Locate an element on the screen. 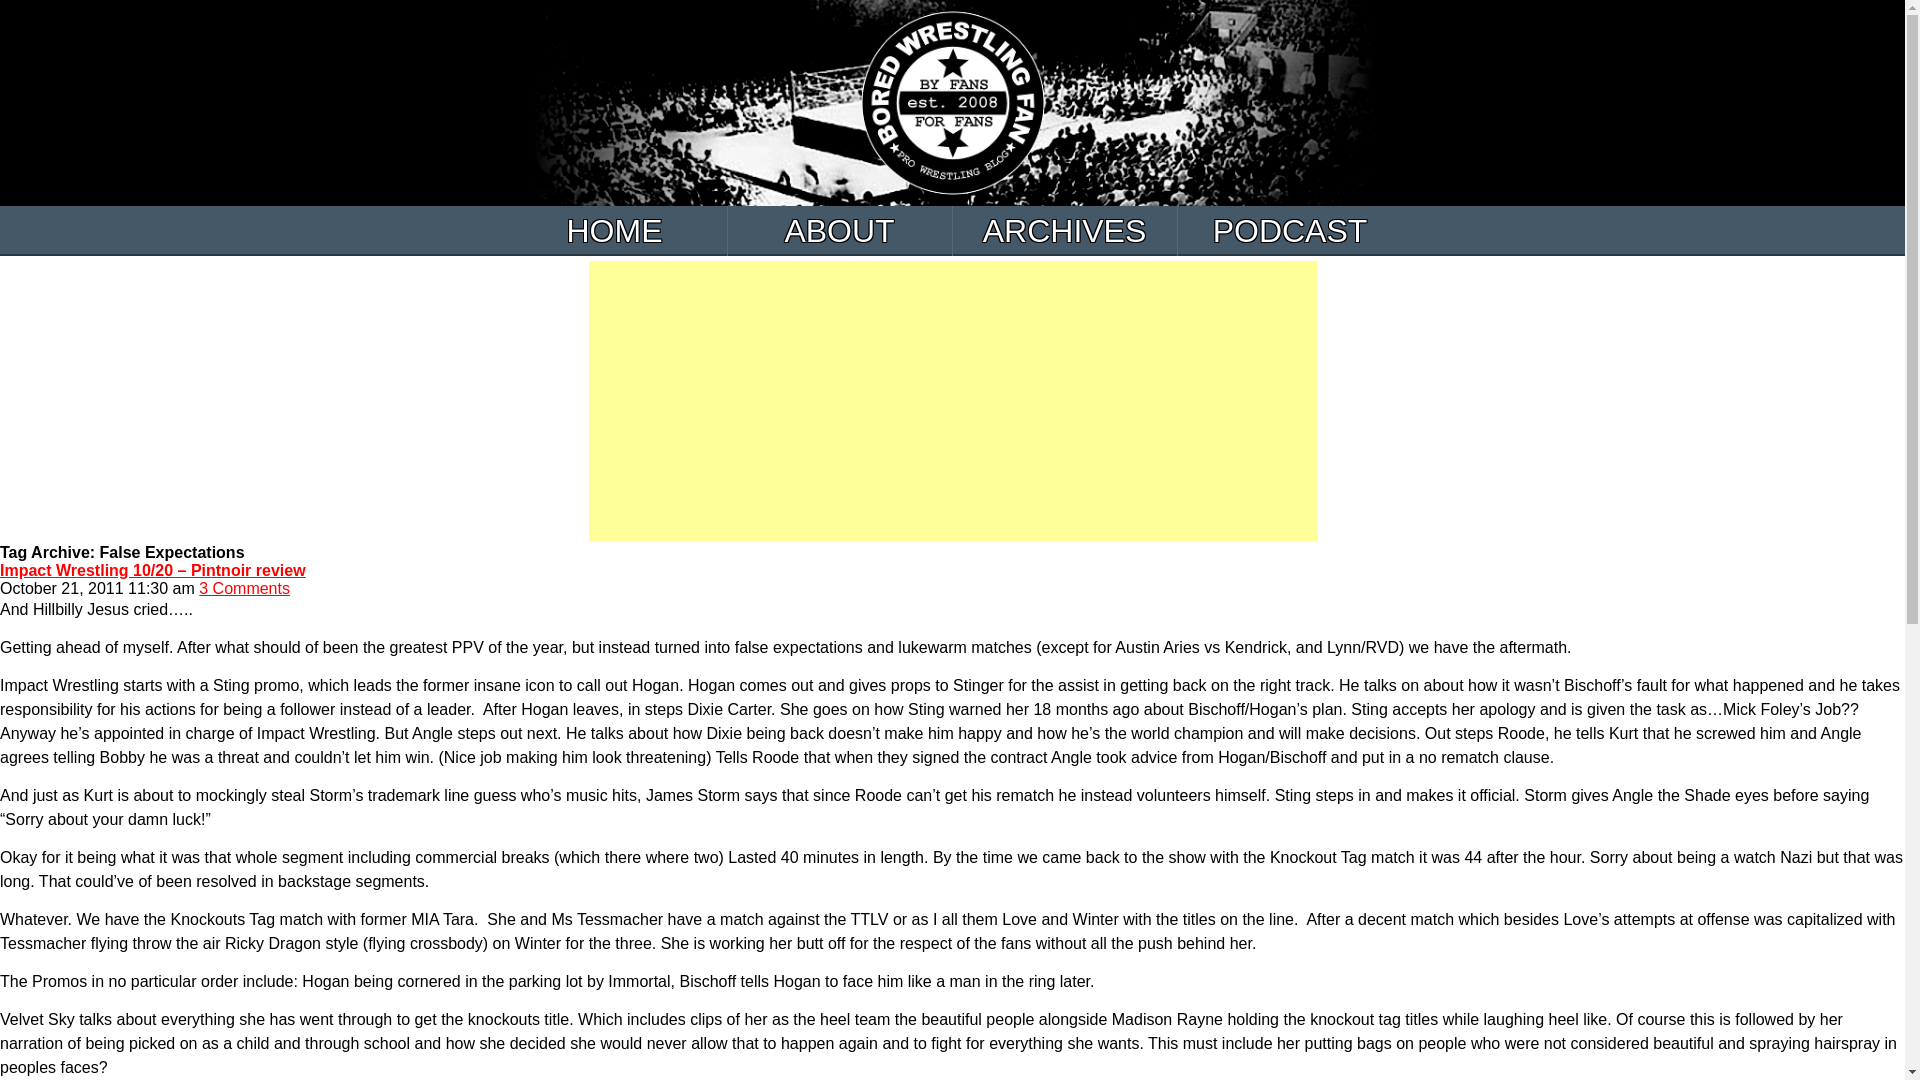  Podcast is located at coordinates (1290, 230).